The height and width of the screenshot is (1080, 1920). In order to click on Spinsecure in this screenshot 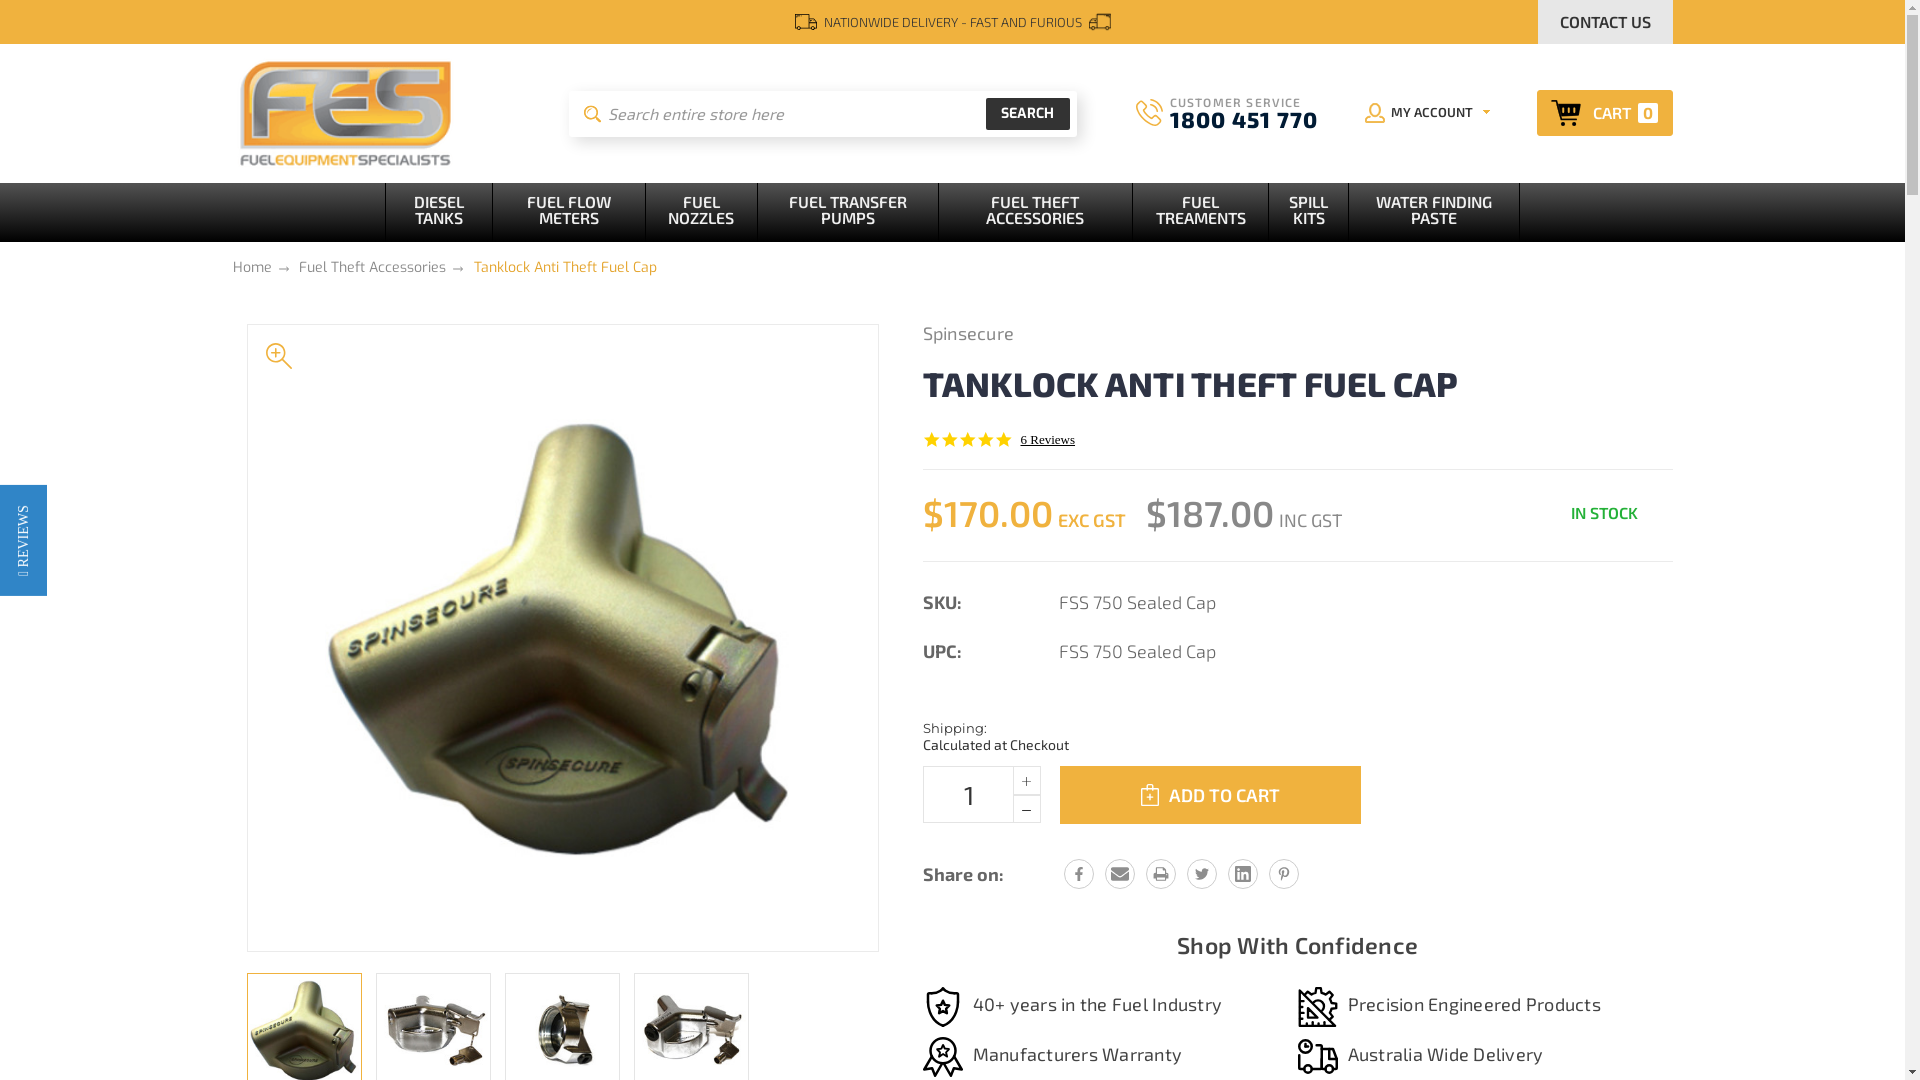, I will do `click(968, 333)`.